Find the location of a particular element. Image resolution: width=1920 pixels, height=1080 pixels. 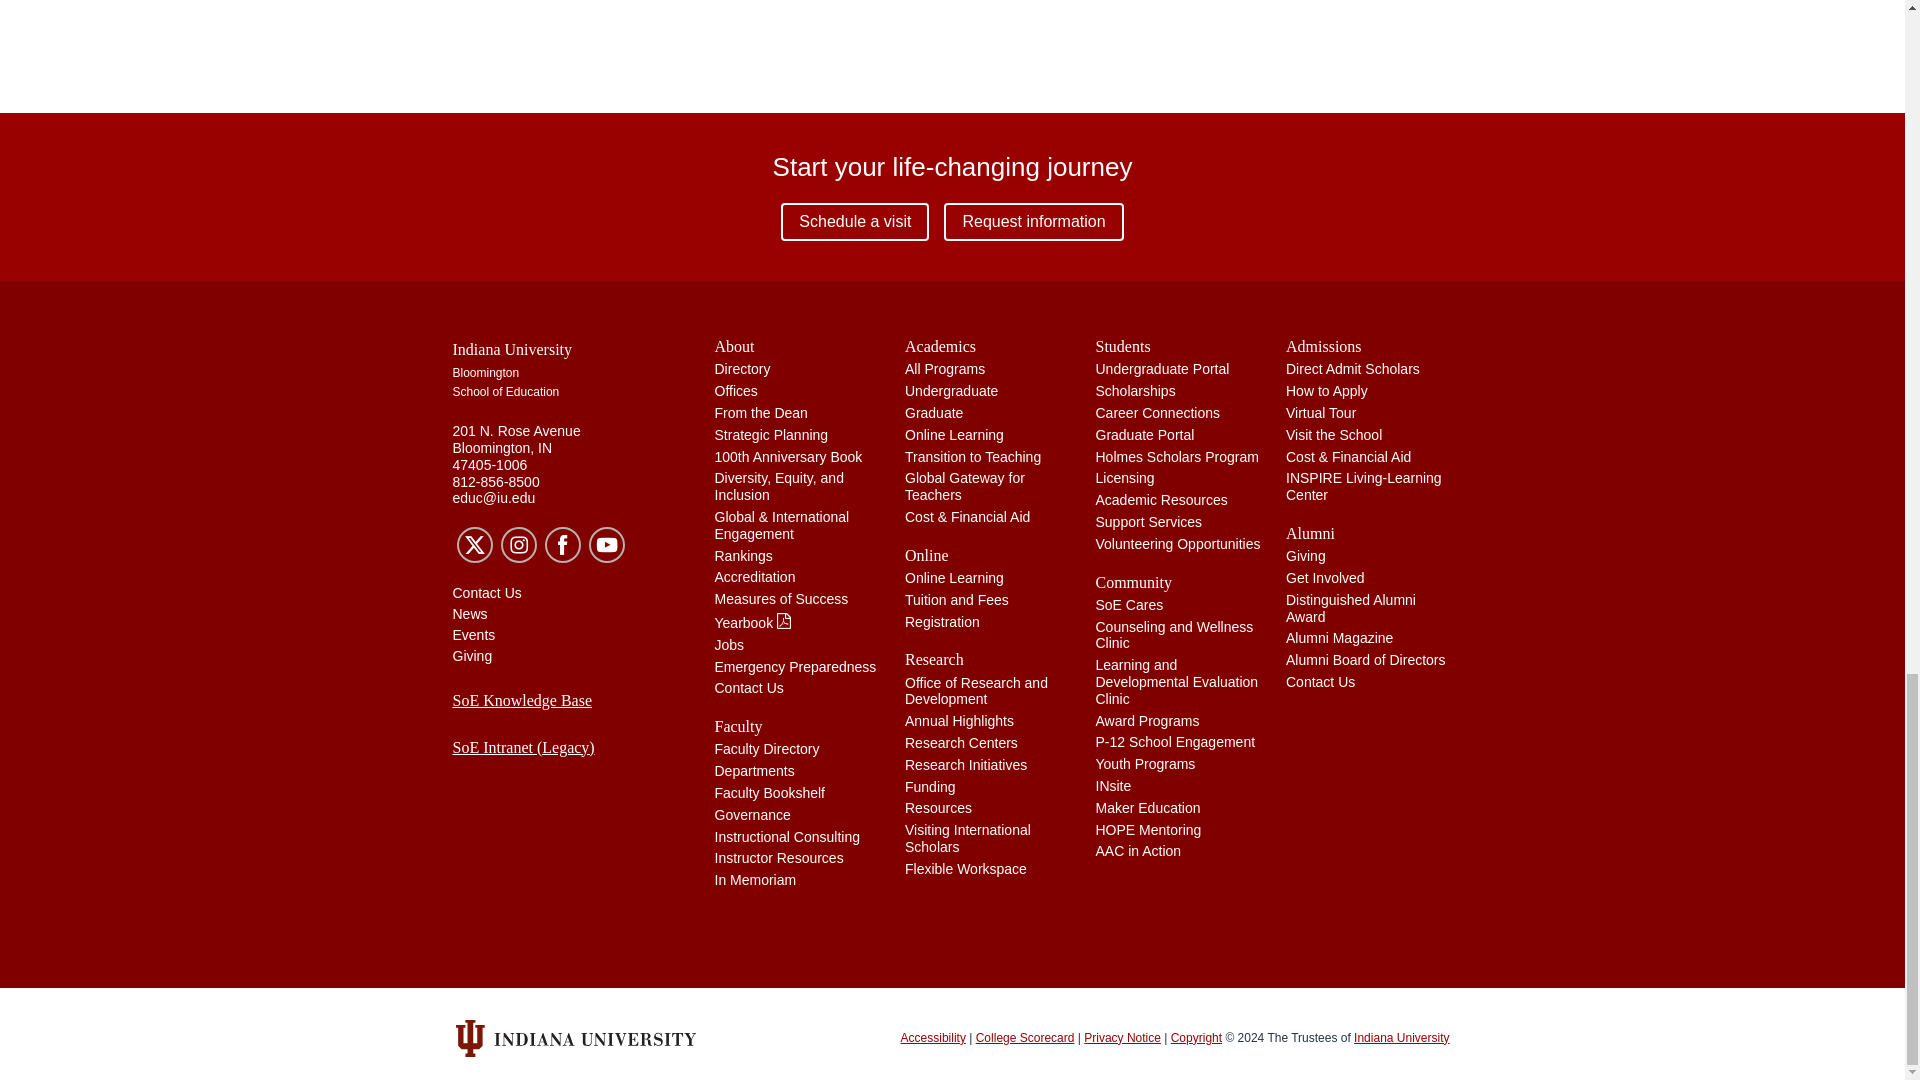

Request information is located at coordinates (1034, 222).